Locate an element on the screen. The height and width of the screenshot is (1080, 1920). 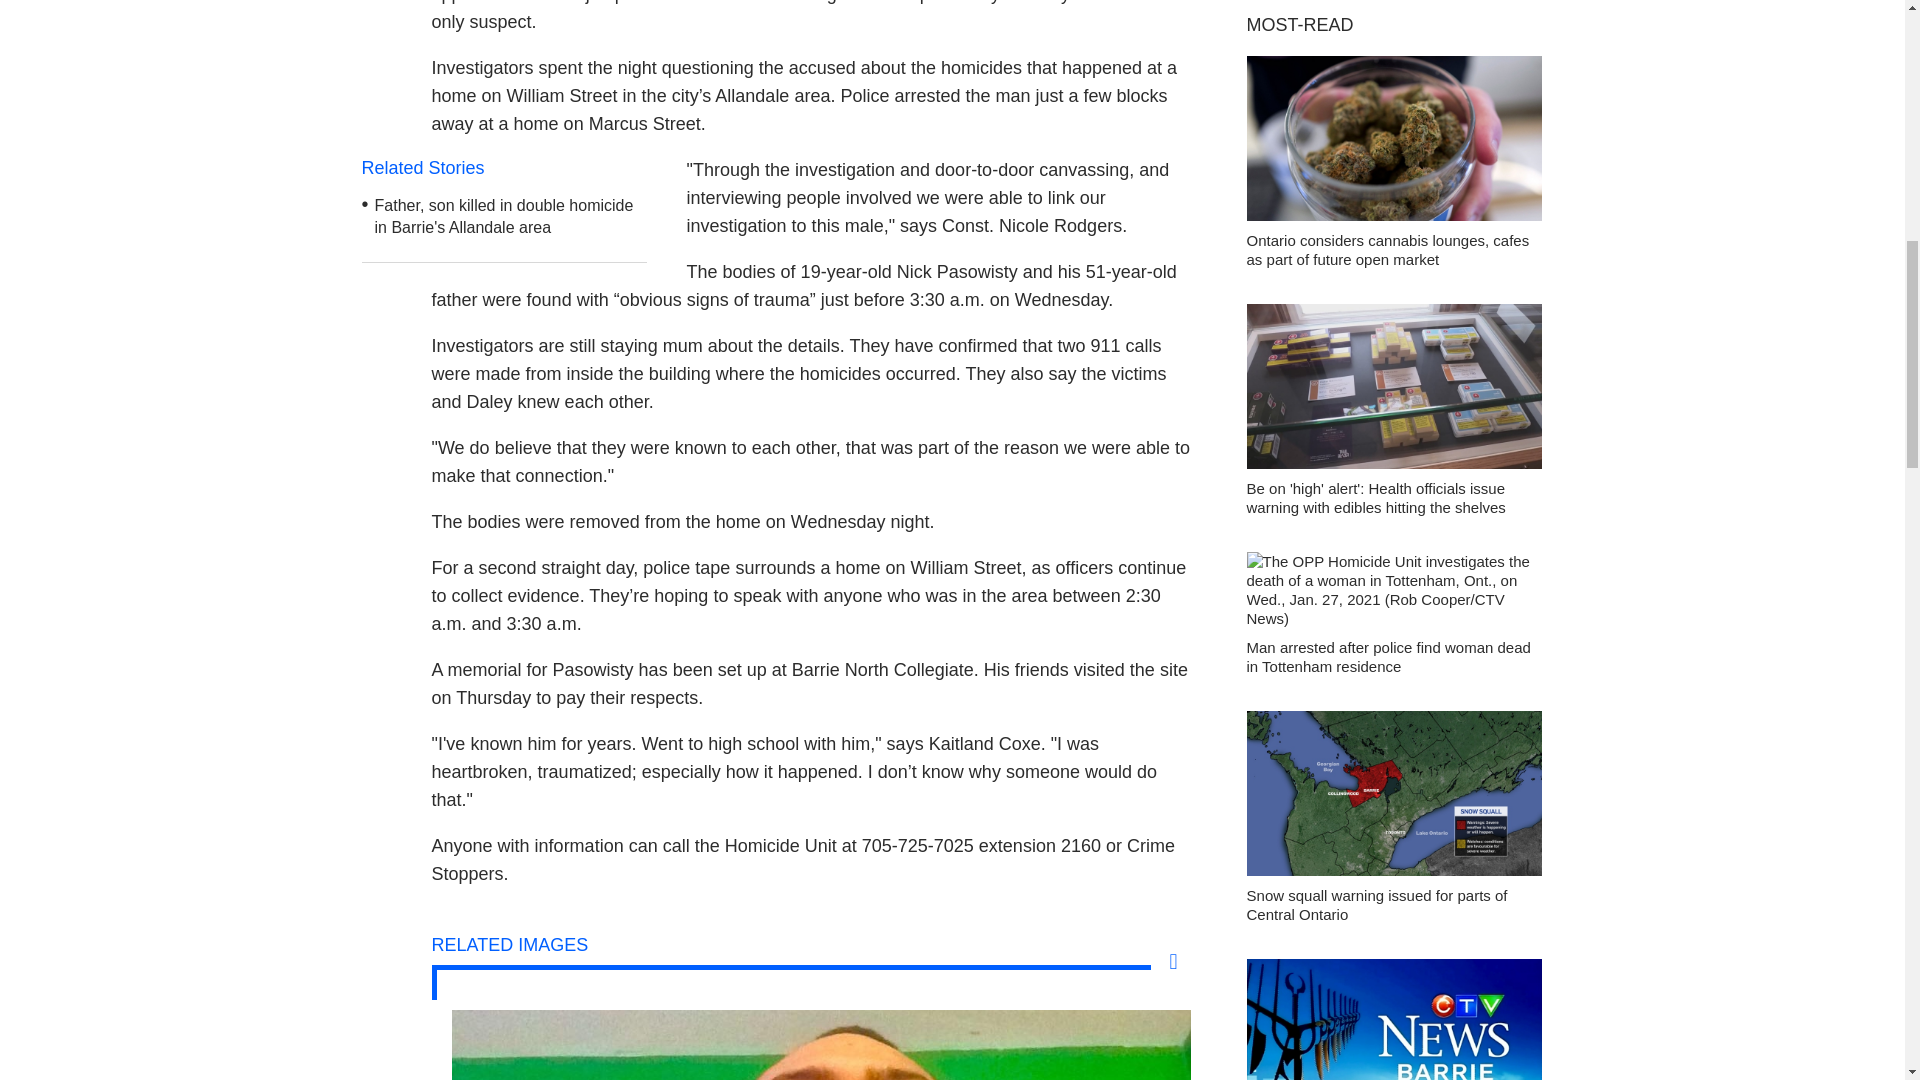
Barrie homicide is located at coordinates (226, 1044).